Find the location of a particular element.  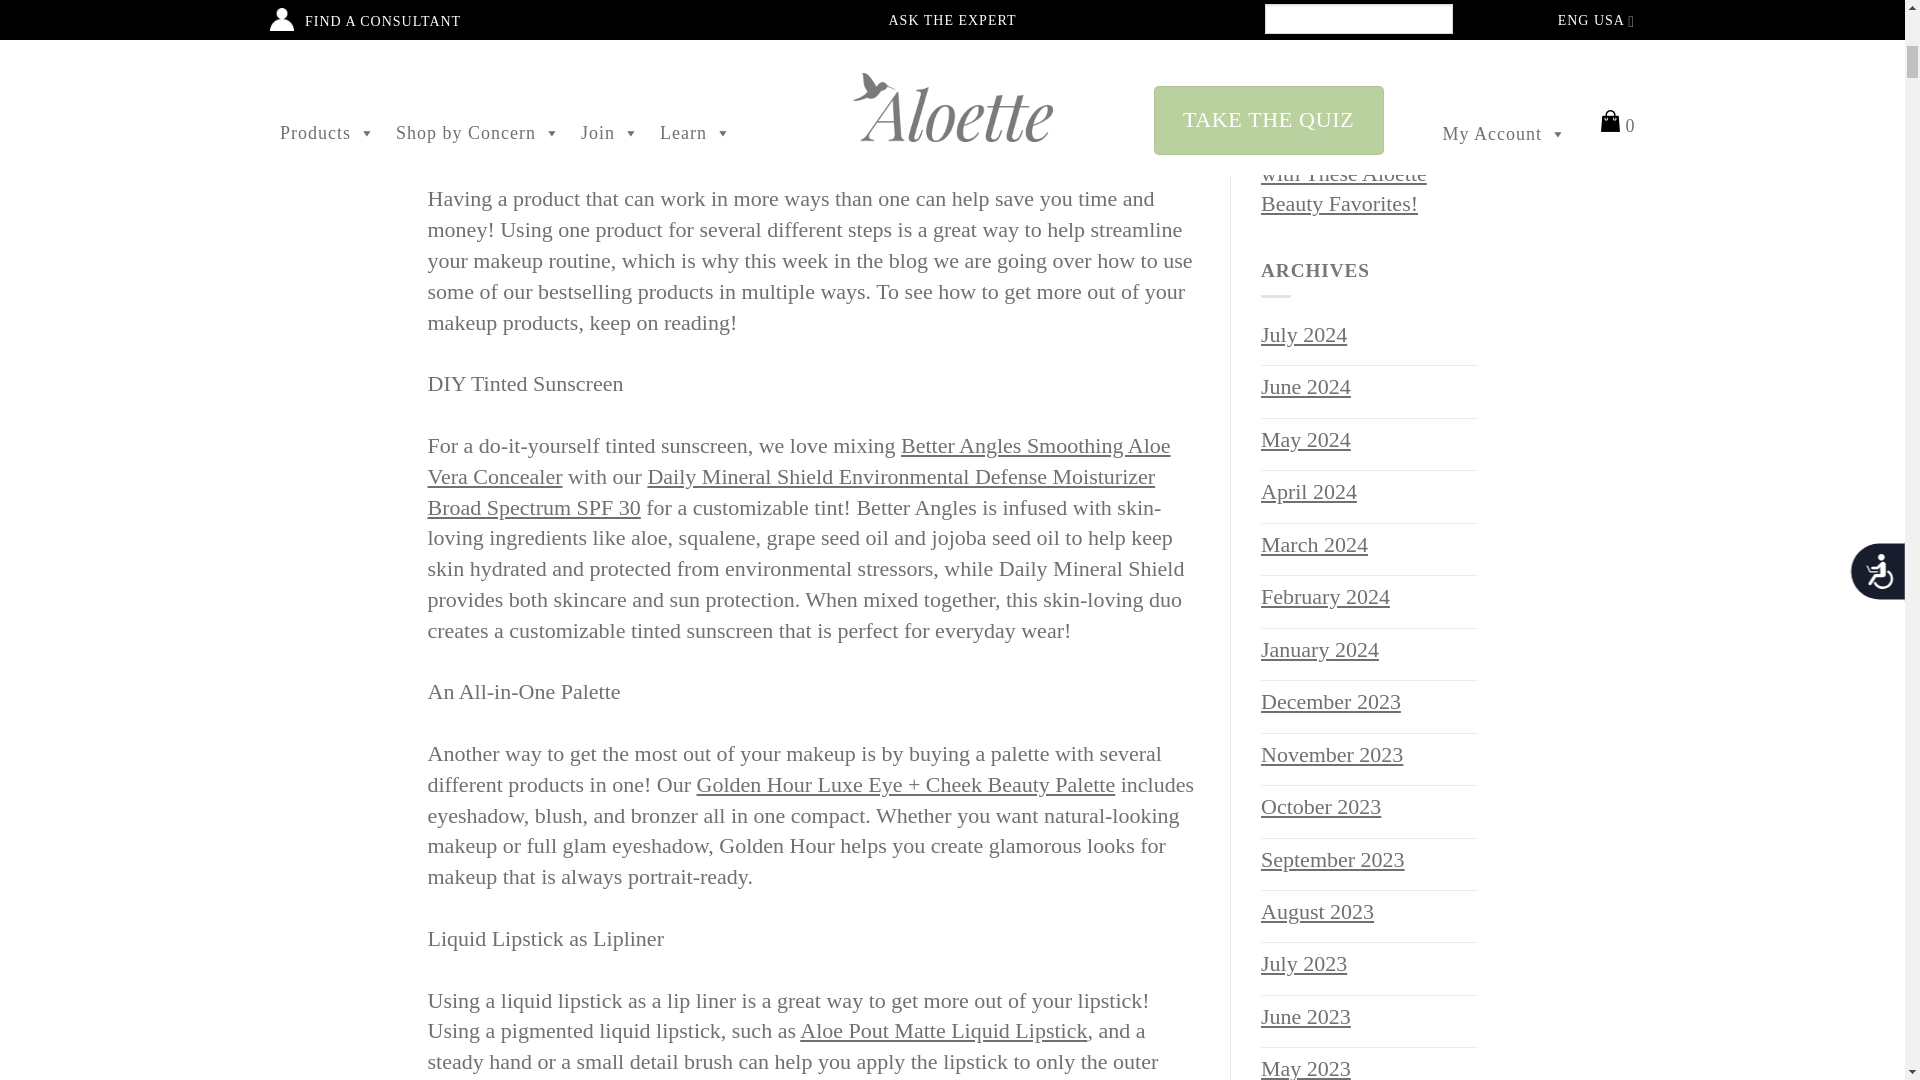

Twitter is located at coordinates (472, 122).